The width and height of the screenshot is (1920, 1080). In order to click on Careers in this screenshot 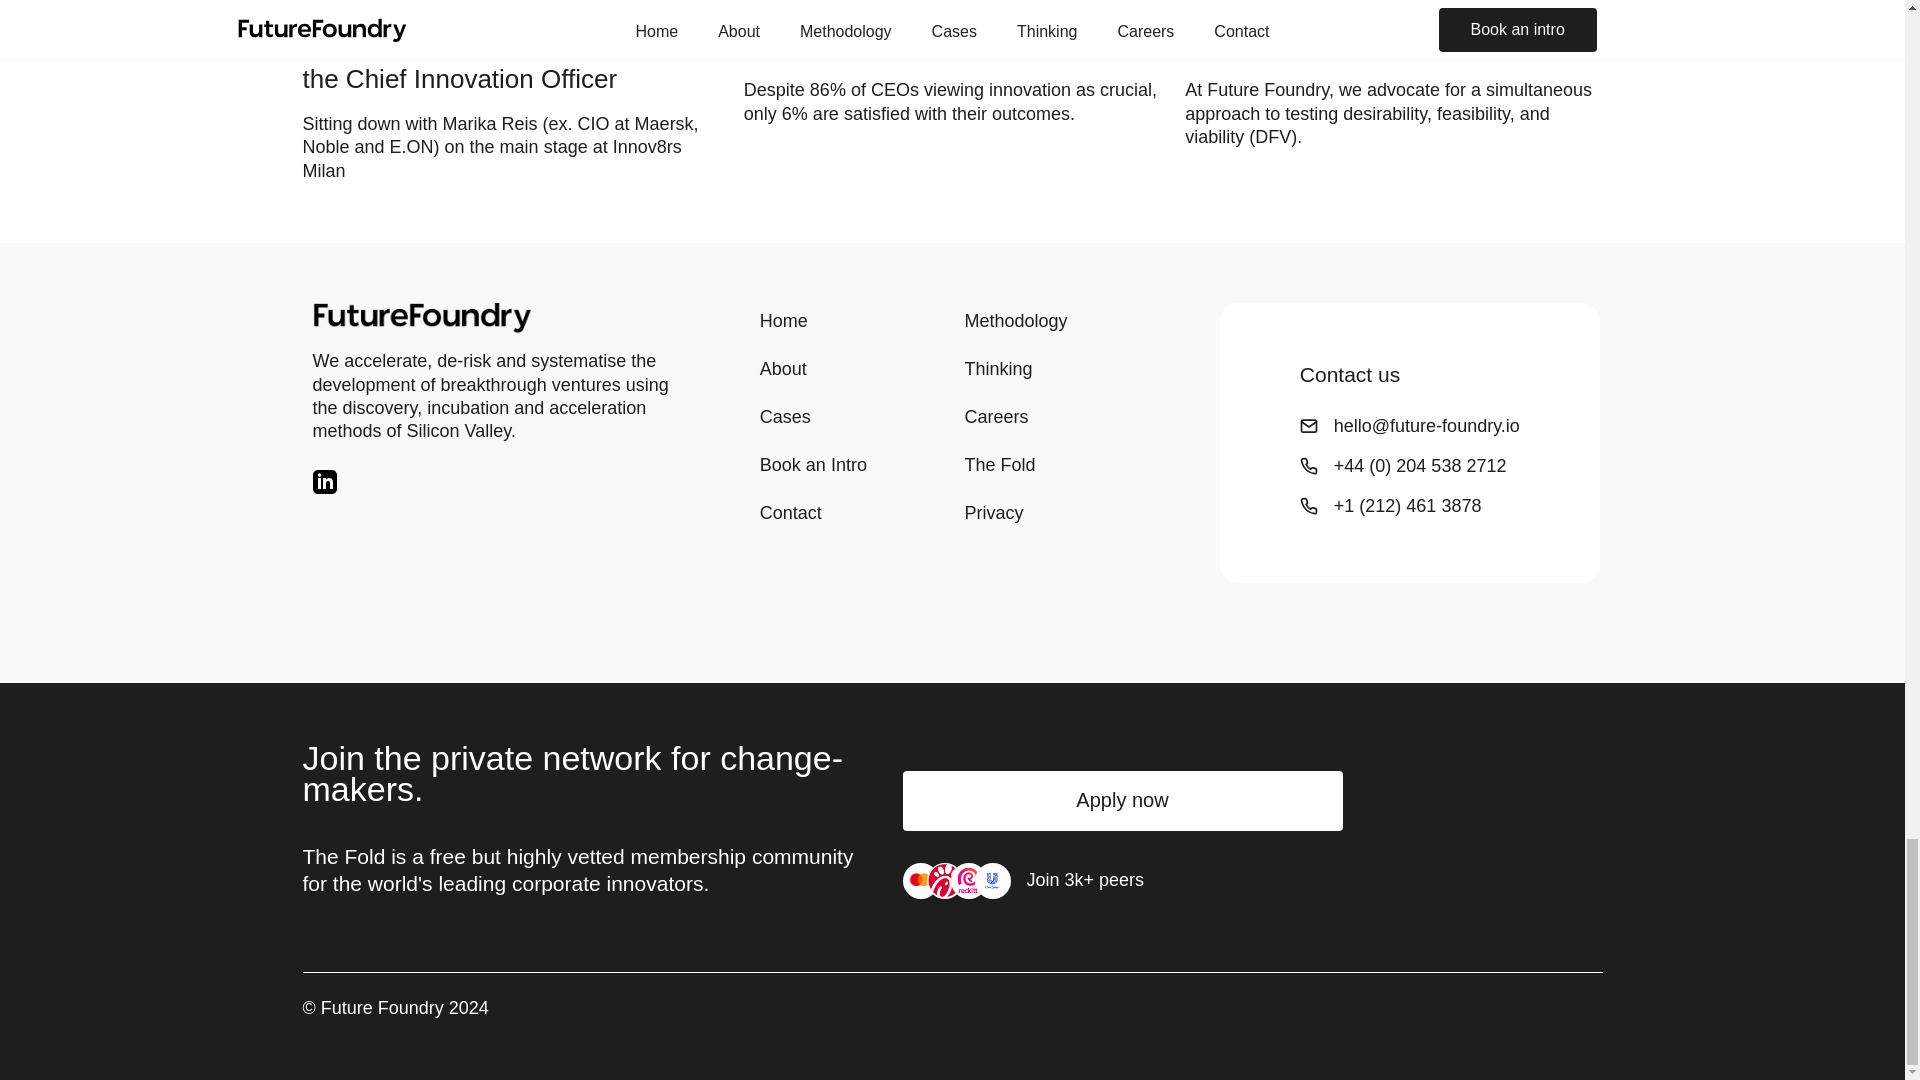, I will do `click(1054, 416)`.